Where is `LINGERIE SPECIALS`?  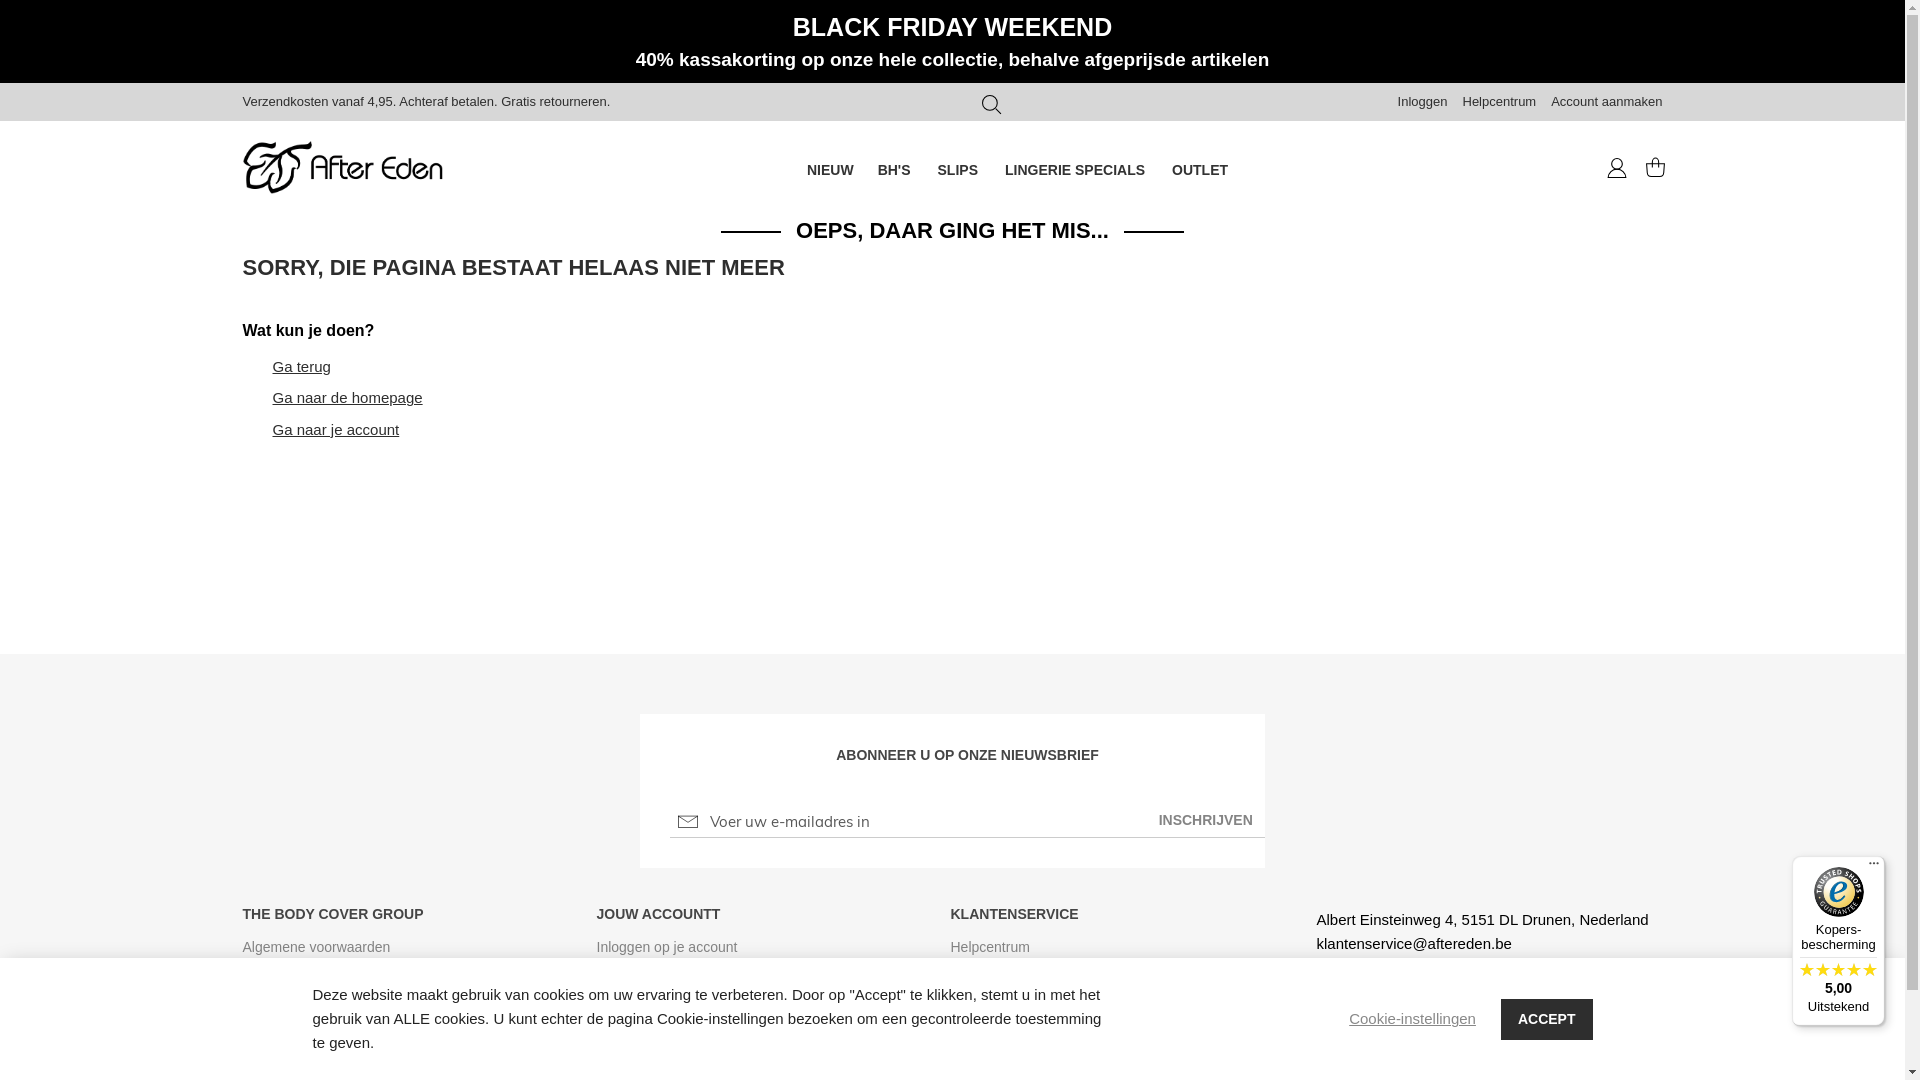 LINGERIE SPECIALS is located at coordinates (1076, 170).